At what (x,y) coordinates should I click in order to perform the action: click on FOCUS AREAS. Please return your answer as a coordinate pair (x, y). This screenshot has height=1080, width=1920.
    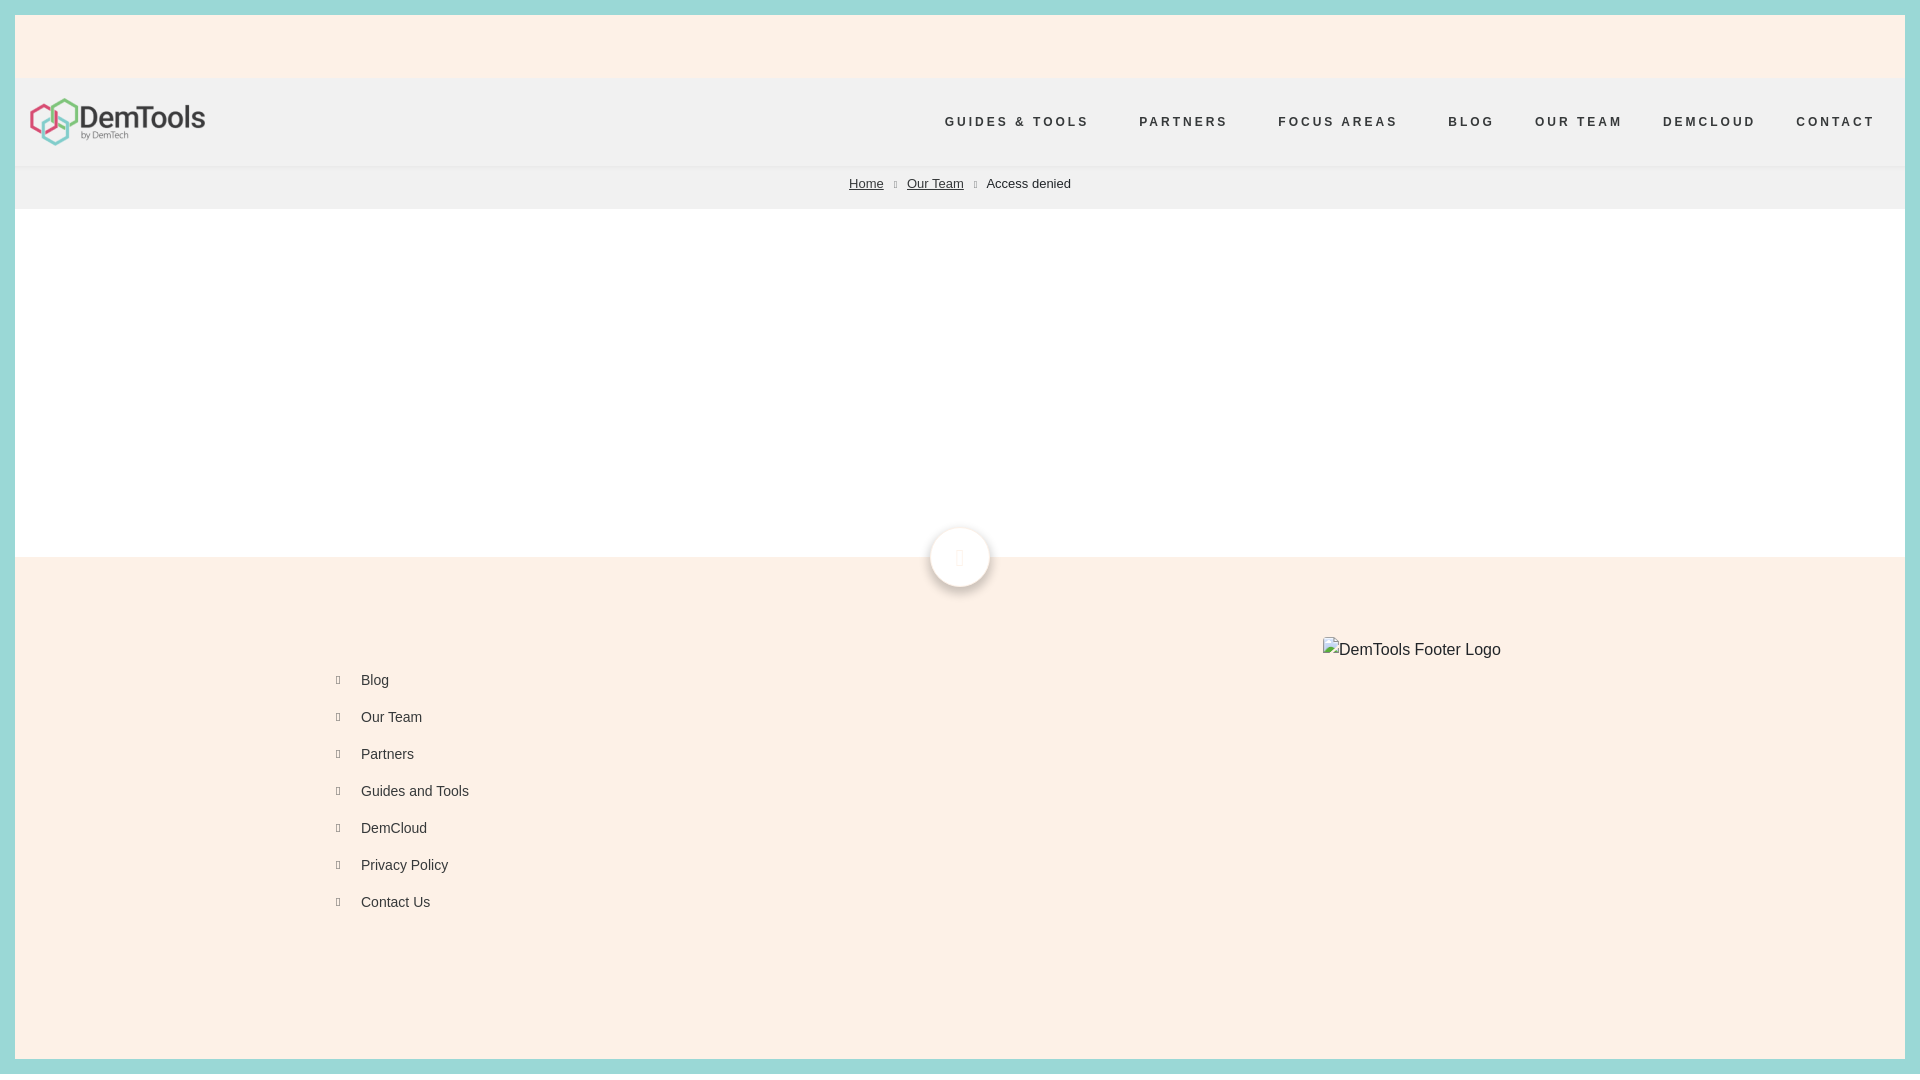
    Looking at the image, I should click on (1342, 122).